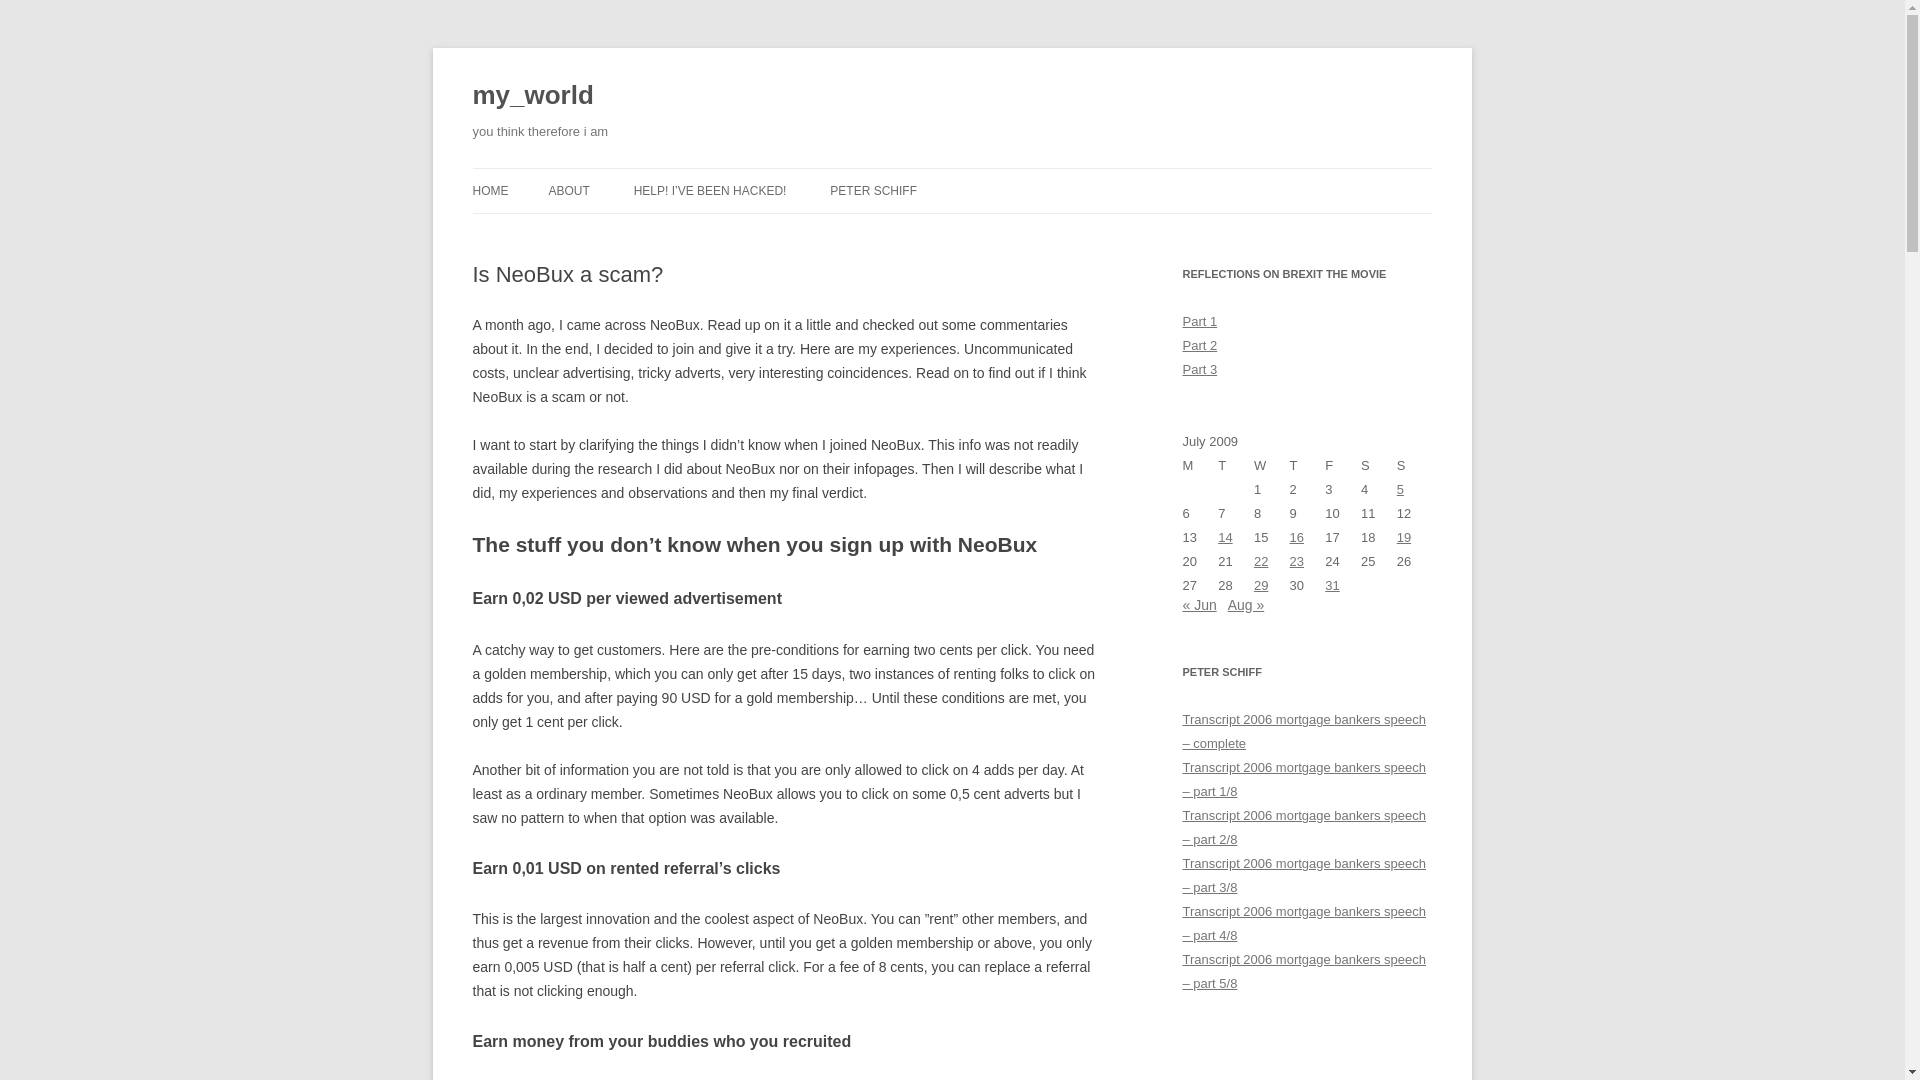  What do you see at coordinates (1200, 466) in the screenshot?
I see `Monday` at bounding box center [1200, 466].